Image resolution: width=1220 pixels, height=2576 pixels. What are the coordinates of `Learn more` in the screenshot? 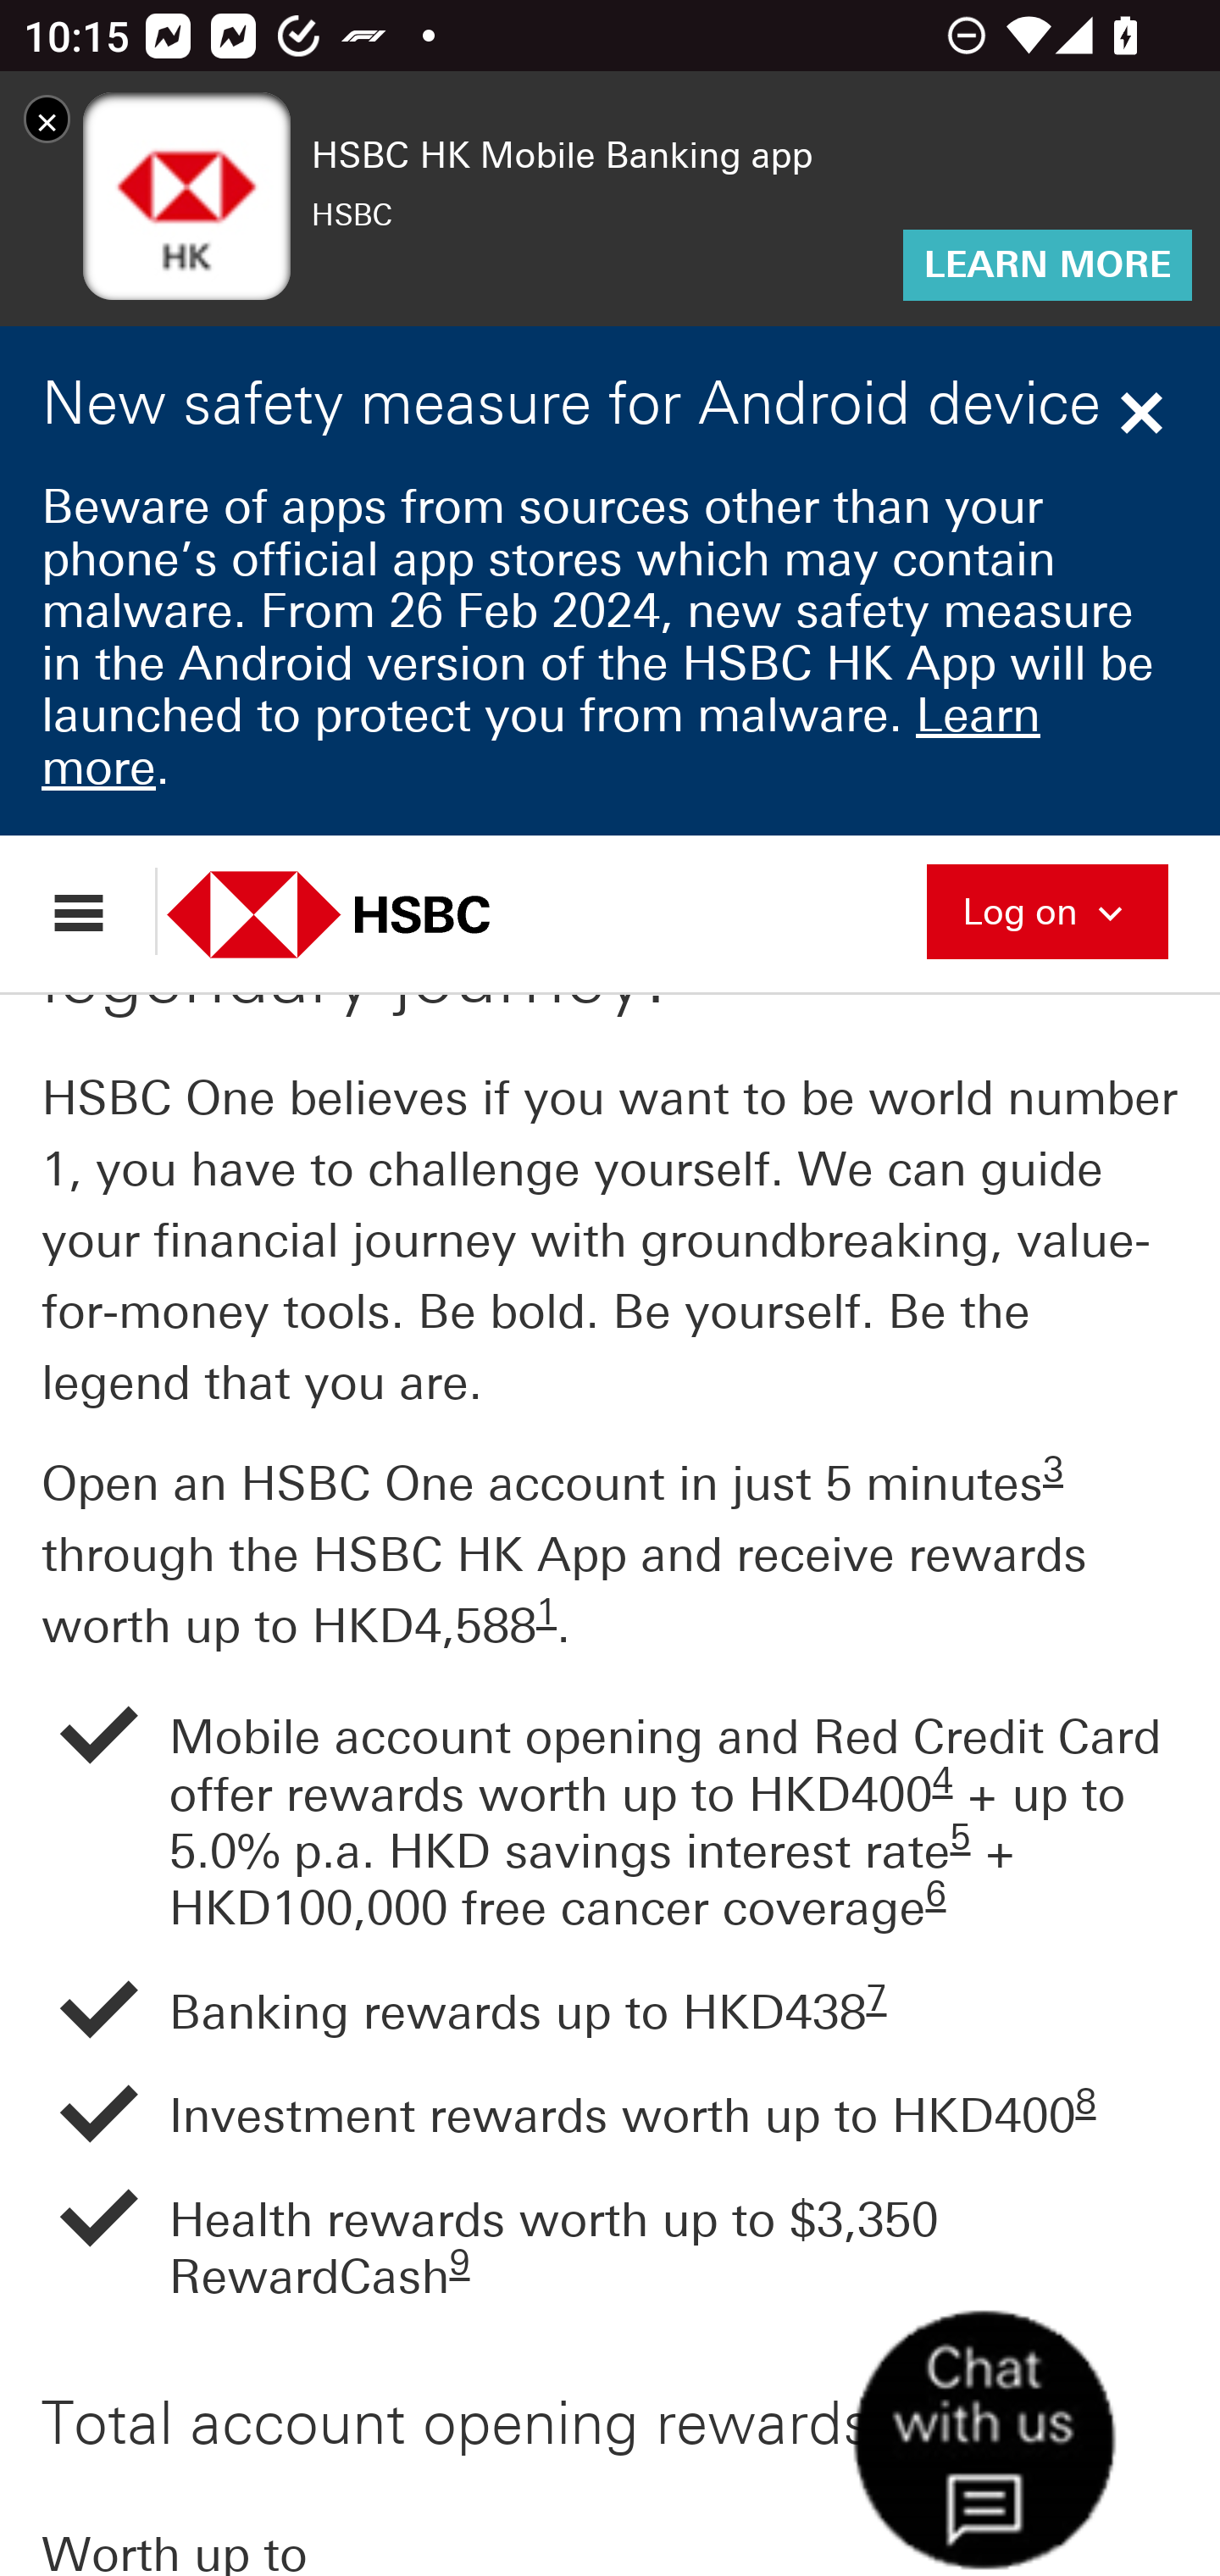 It's located at (541, 744).